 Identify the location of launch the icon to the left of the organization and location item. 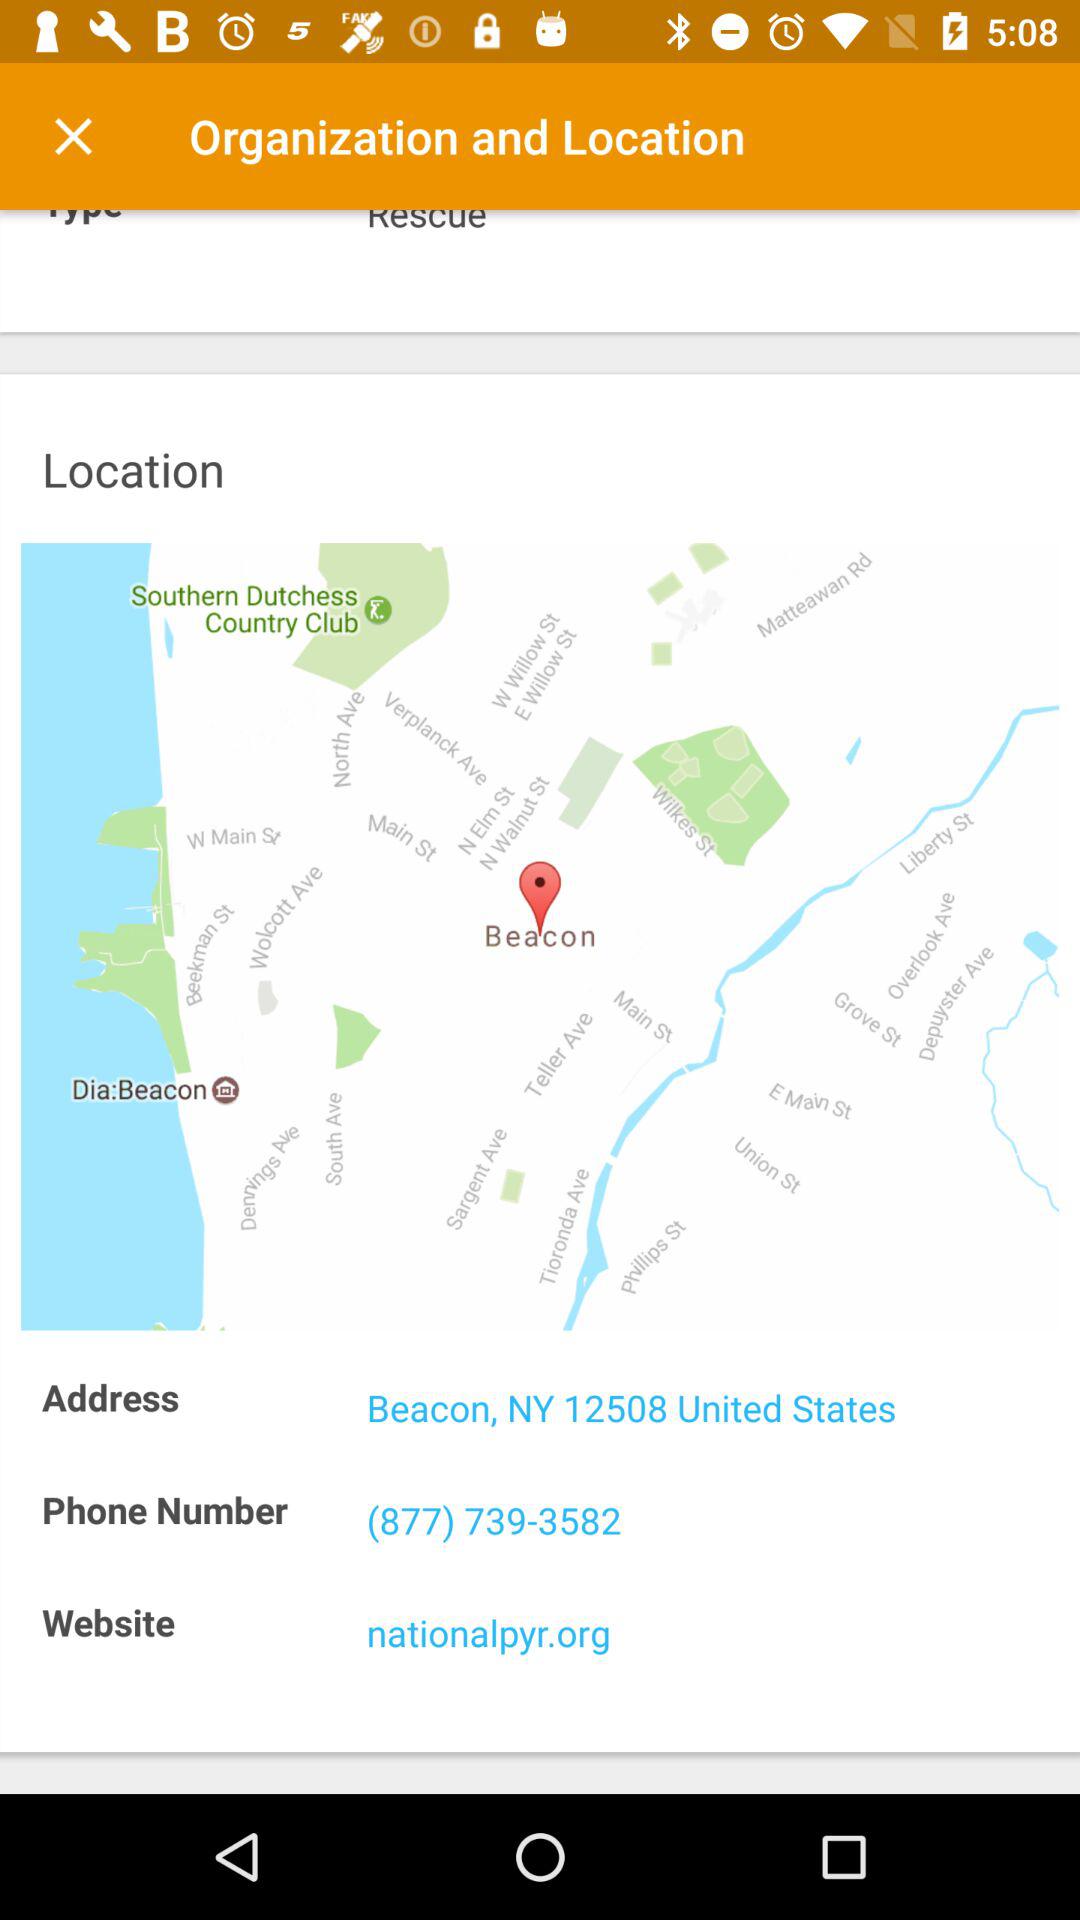
(73, 136).